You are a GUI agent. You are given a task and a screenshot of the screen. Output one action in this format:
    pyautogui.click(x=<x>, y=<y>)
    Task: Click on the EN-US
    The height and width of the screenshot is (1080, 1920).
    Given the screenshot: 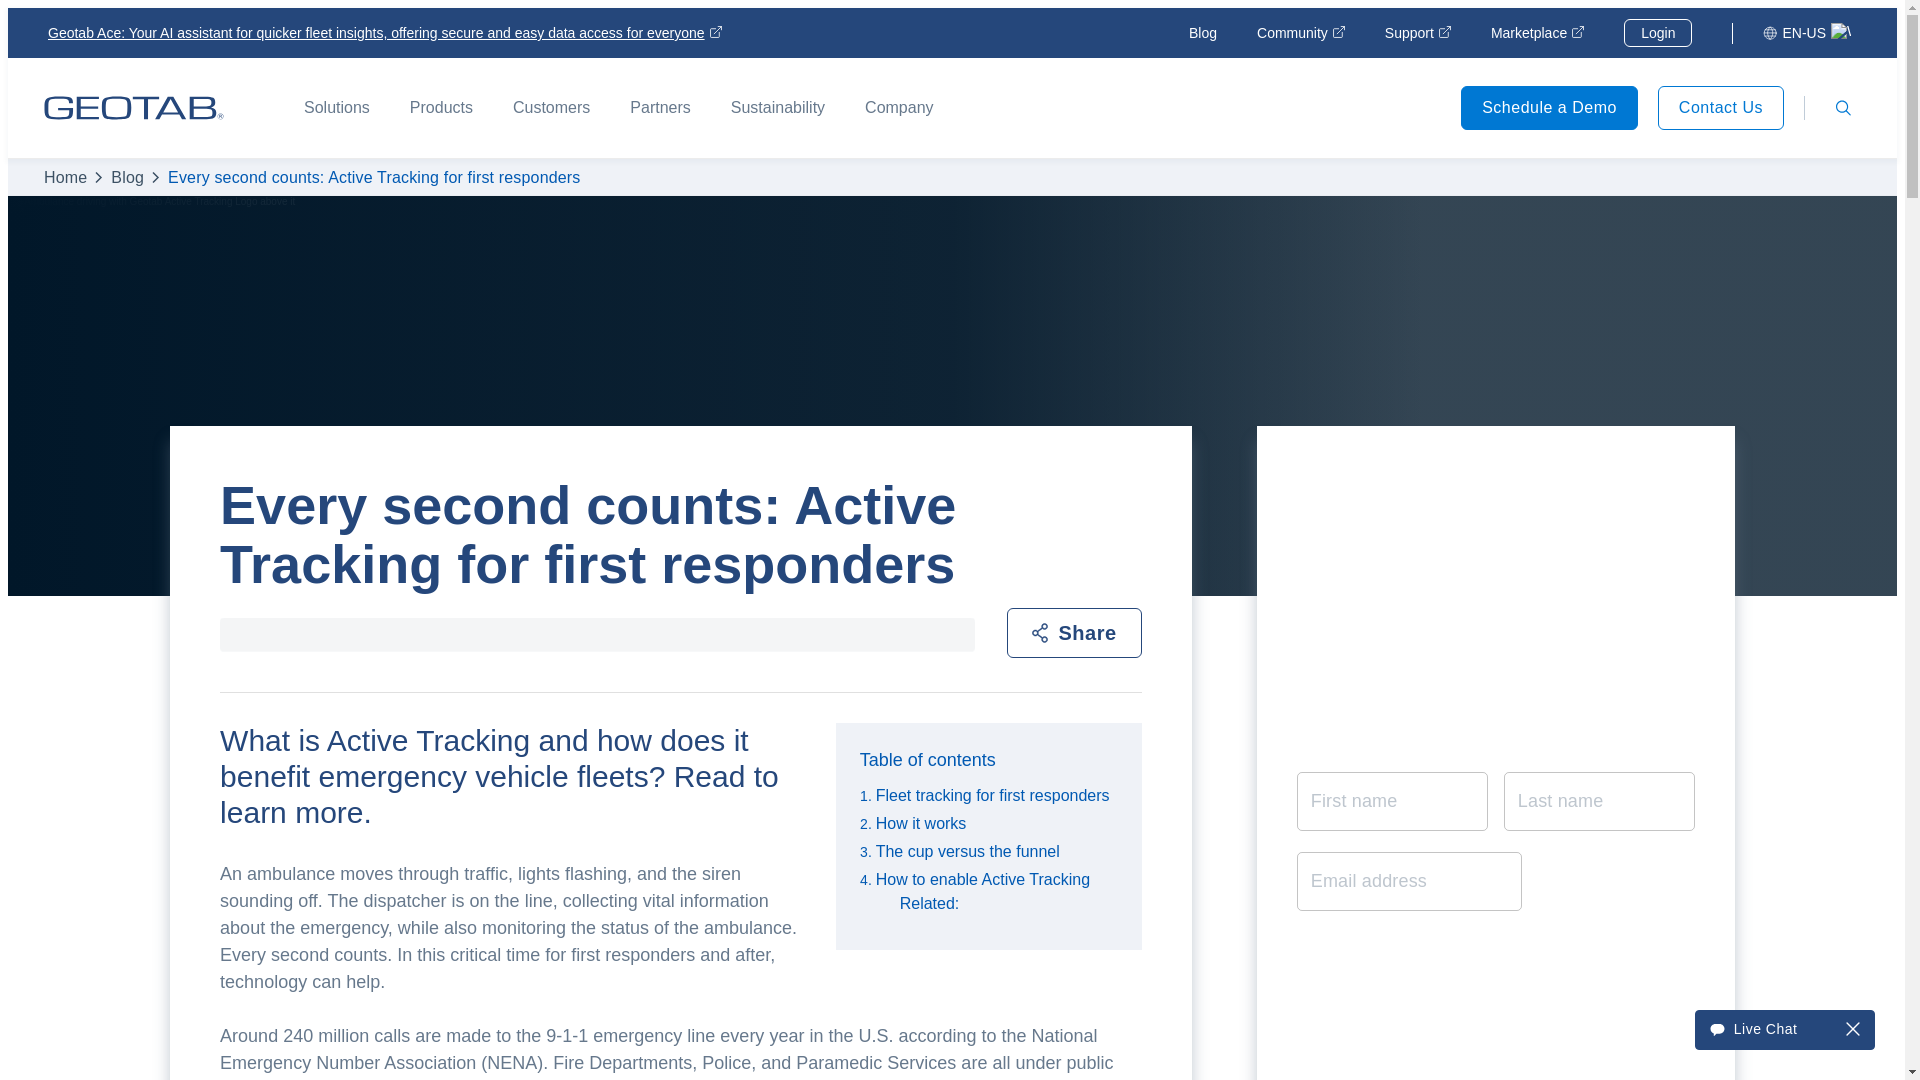 What is the action you would take?
    pyautogui.click(x=1806, y=32)
    